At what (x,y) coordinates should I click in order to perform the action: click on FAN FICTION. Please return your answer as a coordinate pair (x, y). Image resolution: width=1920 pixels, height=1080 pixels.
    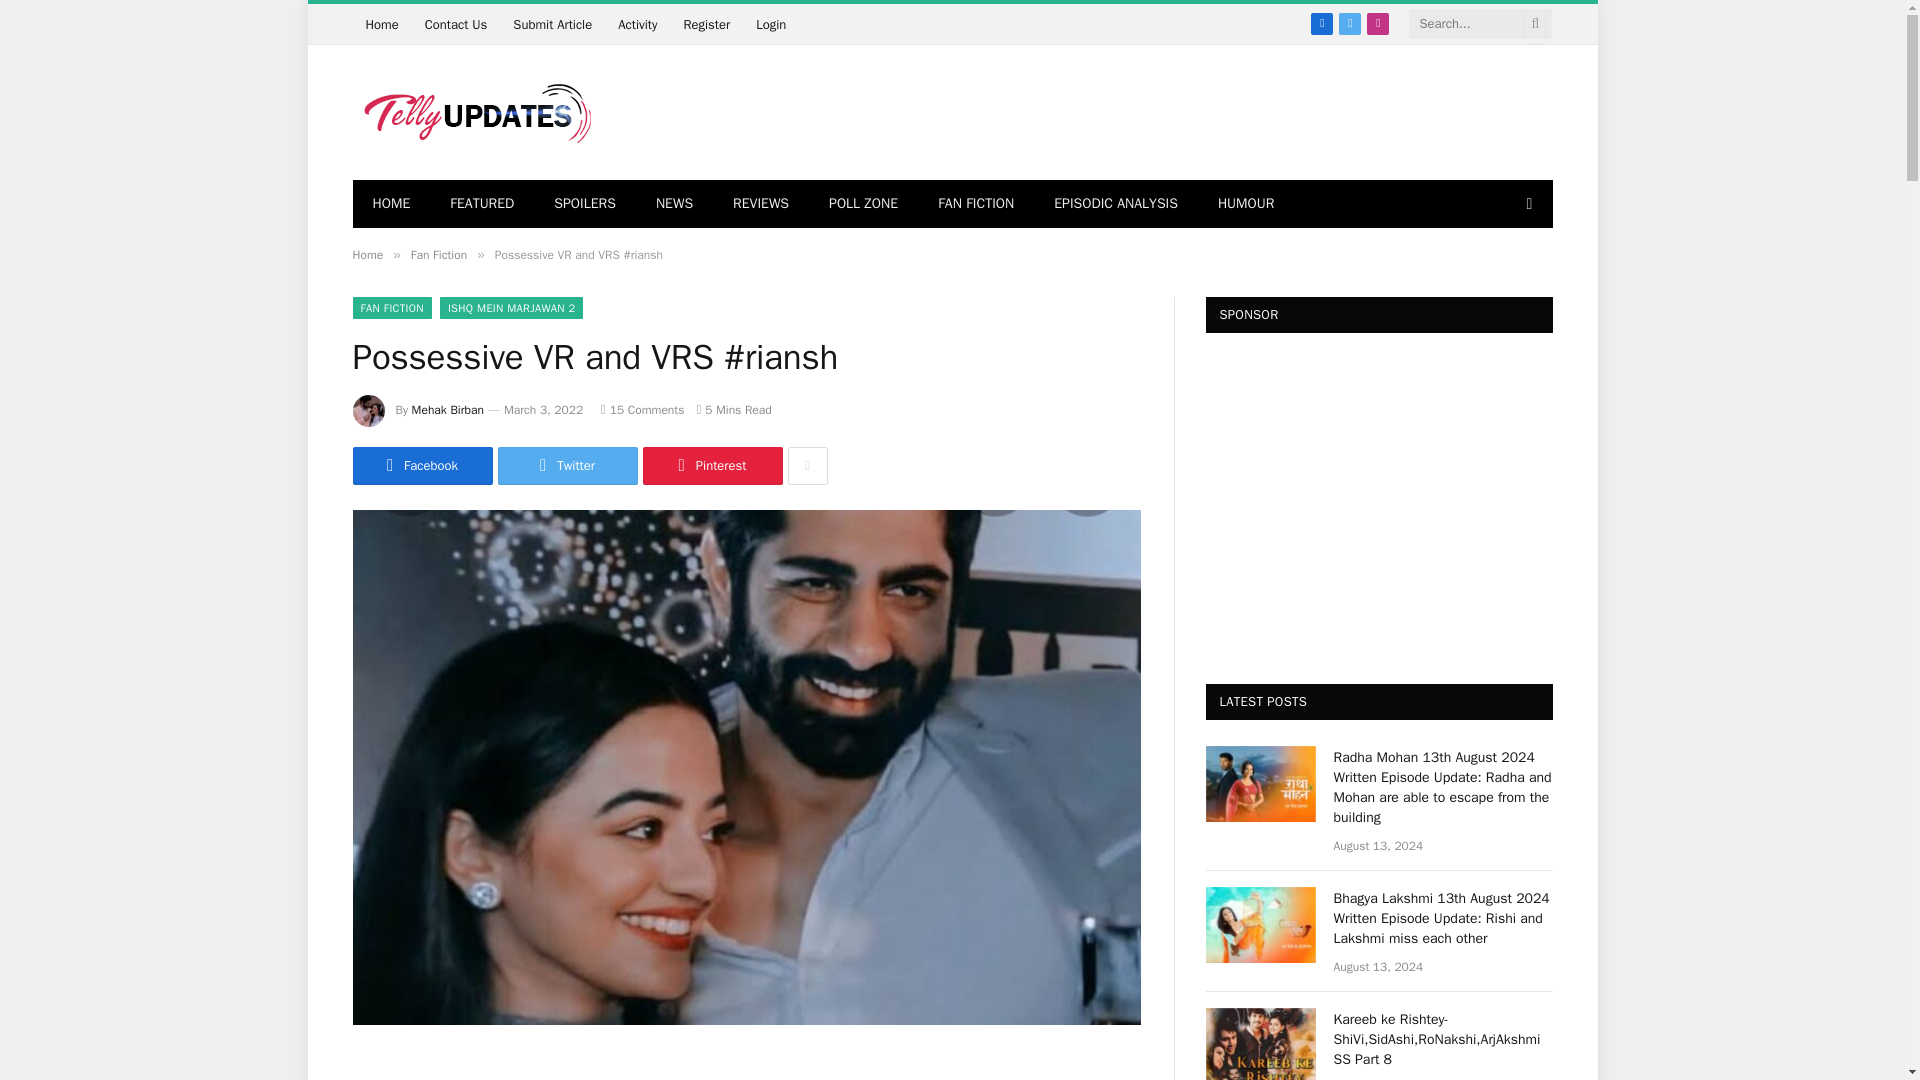
    Looking at the image, I should click on (976, 204).